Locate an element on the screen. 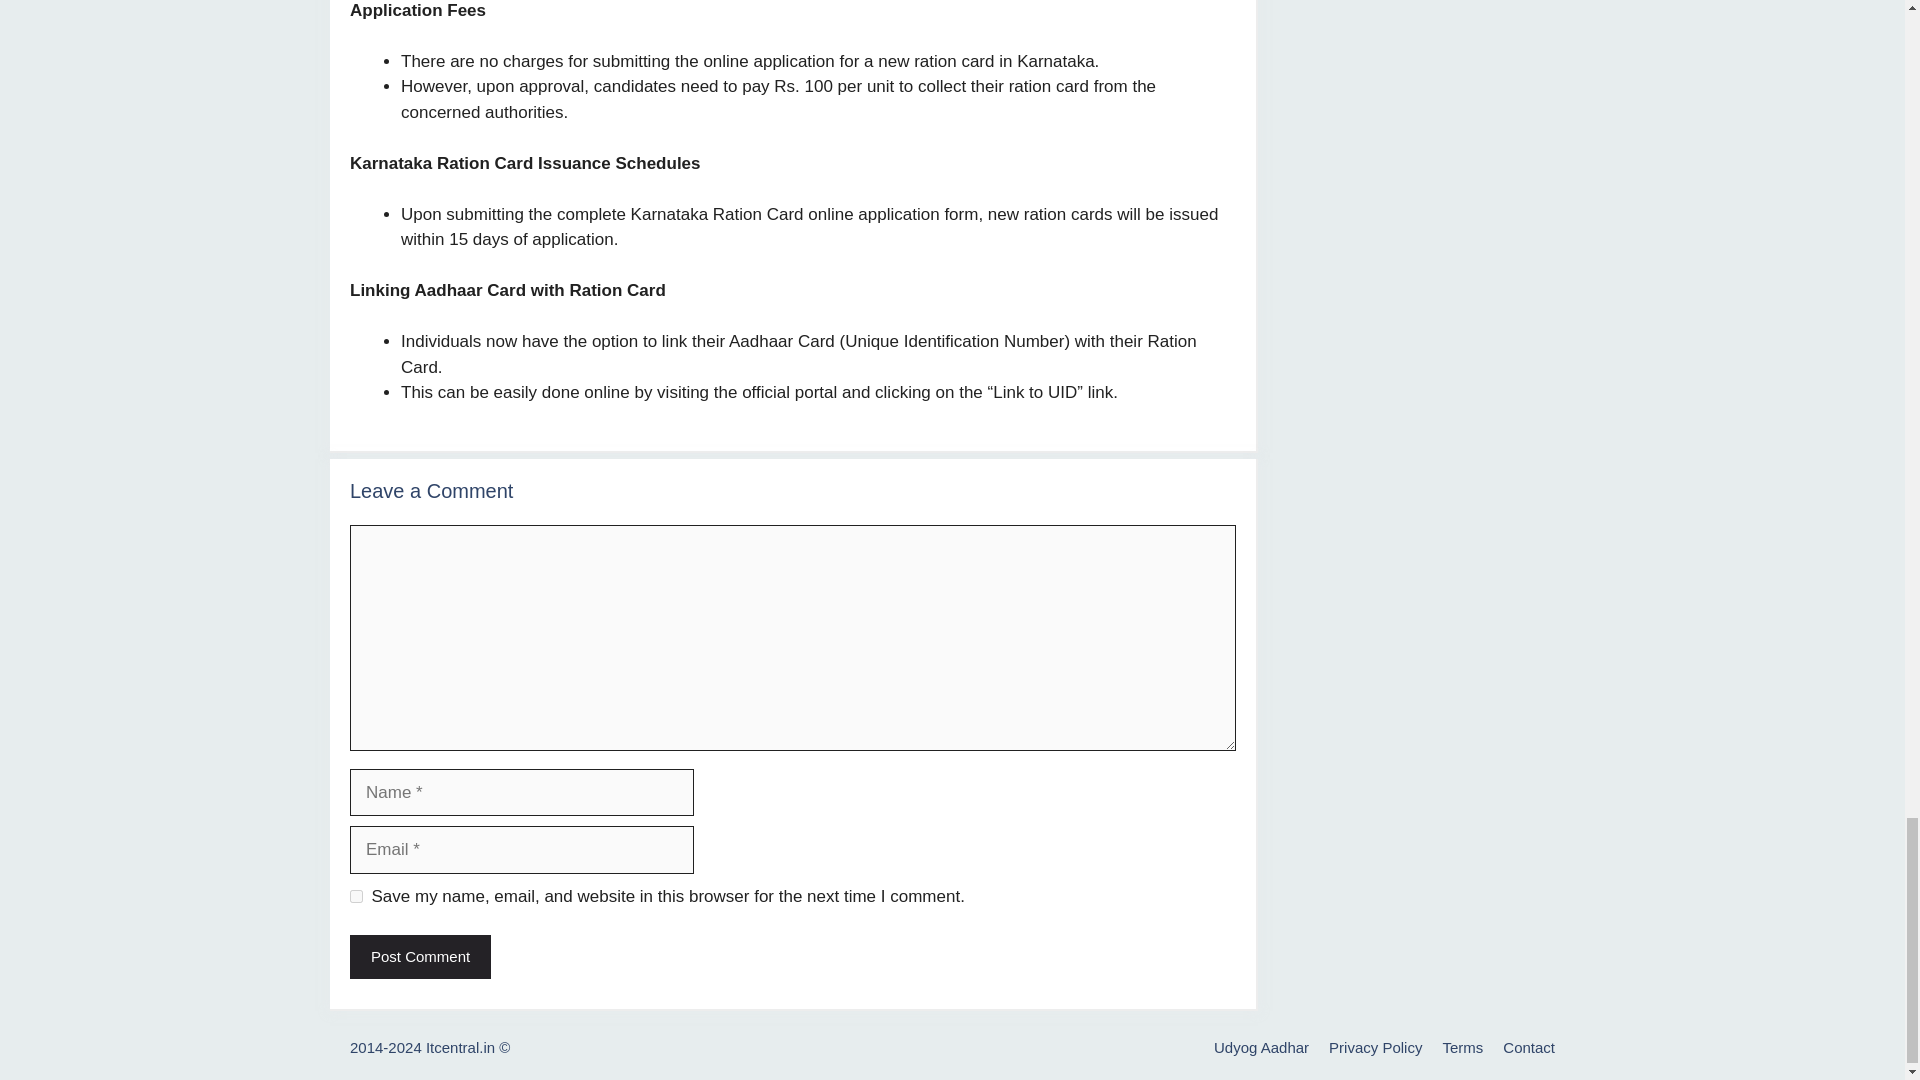 Image resolution: width=1920 pixels, height=1080 pixels. yes is located at coordinates (356, 896).